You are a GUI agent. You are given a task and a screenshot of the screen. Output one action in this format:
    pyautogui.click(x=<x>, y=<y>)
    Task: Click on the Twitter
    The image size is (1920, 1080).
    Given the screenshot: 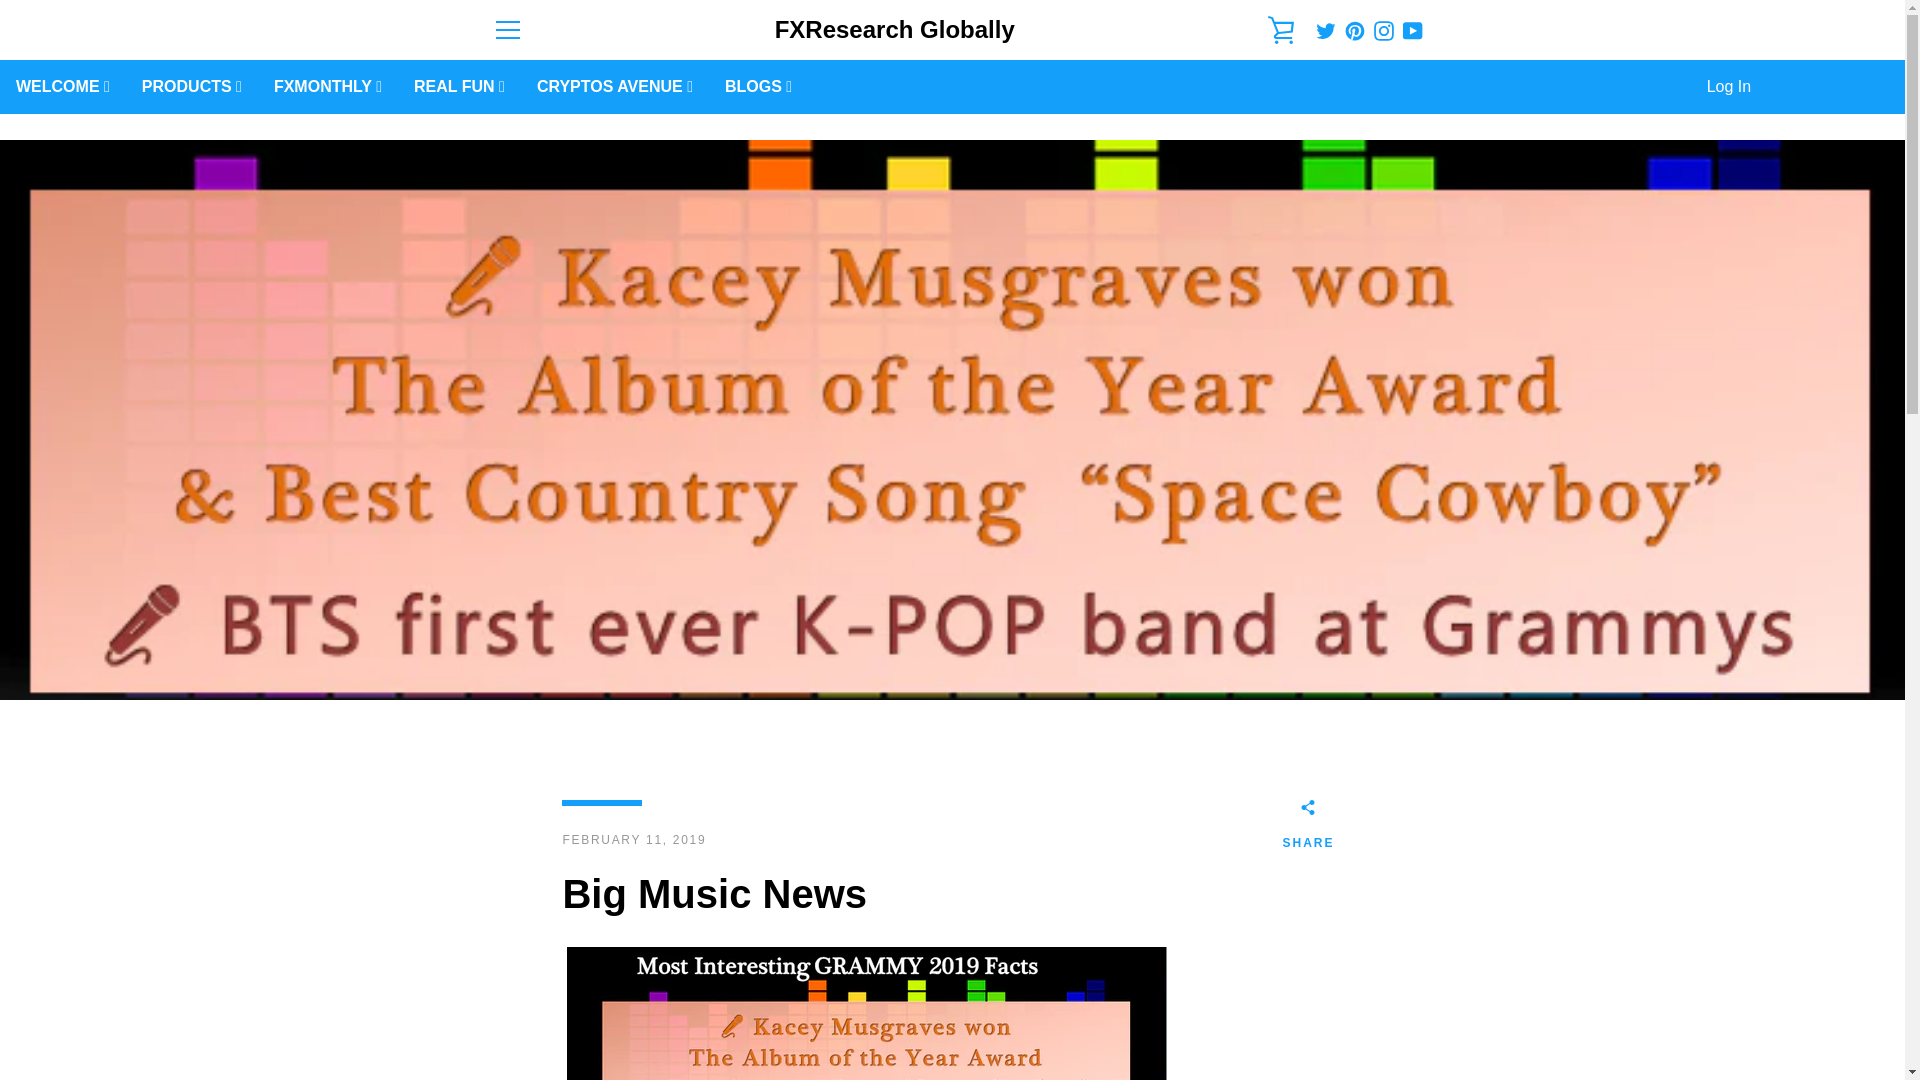 What is the action you would take?
    pyautogui.click(x=1326, y=28)
    